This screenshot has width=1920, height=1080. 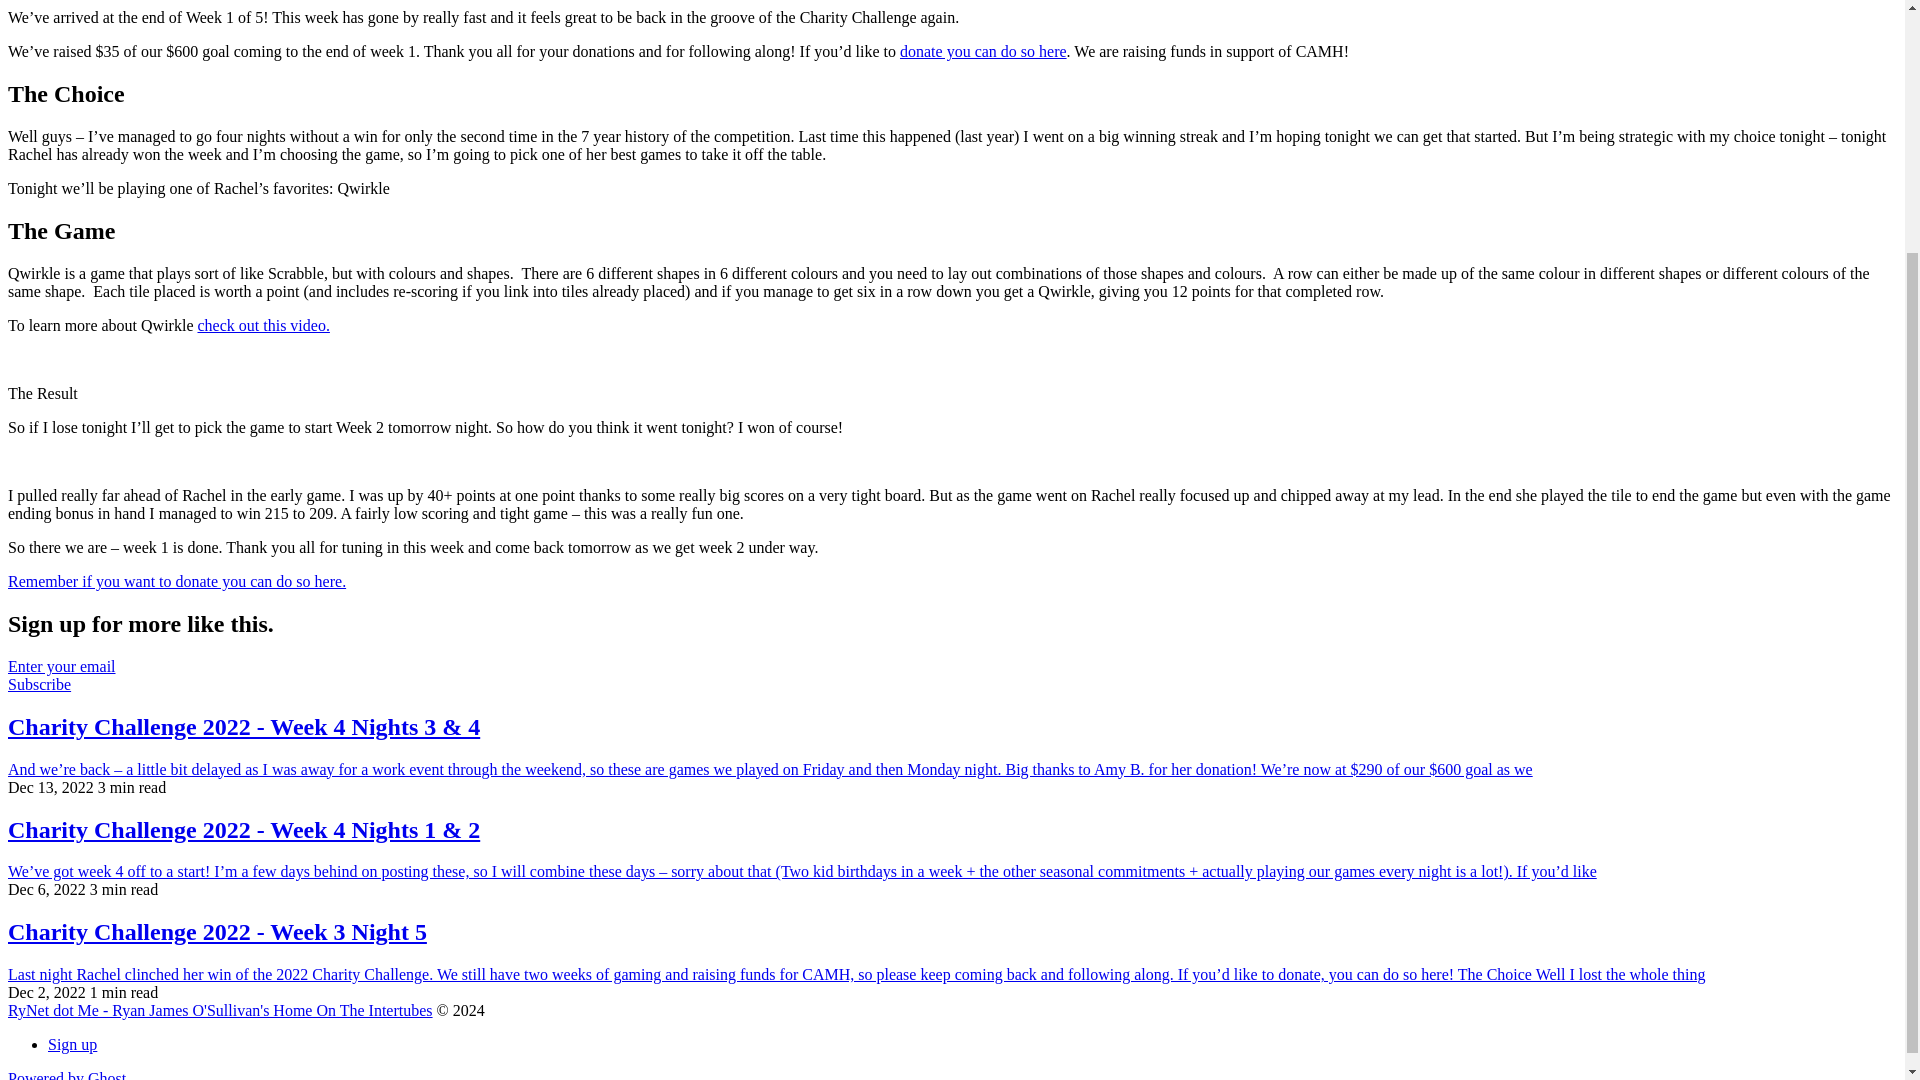 What do you see at coordinates (984, 52) in the screenshot?
I see `donate you can do so here` at bounding box center [984, 52].